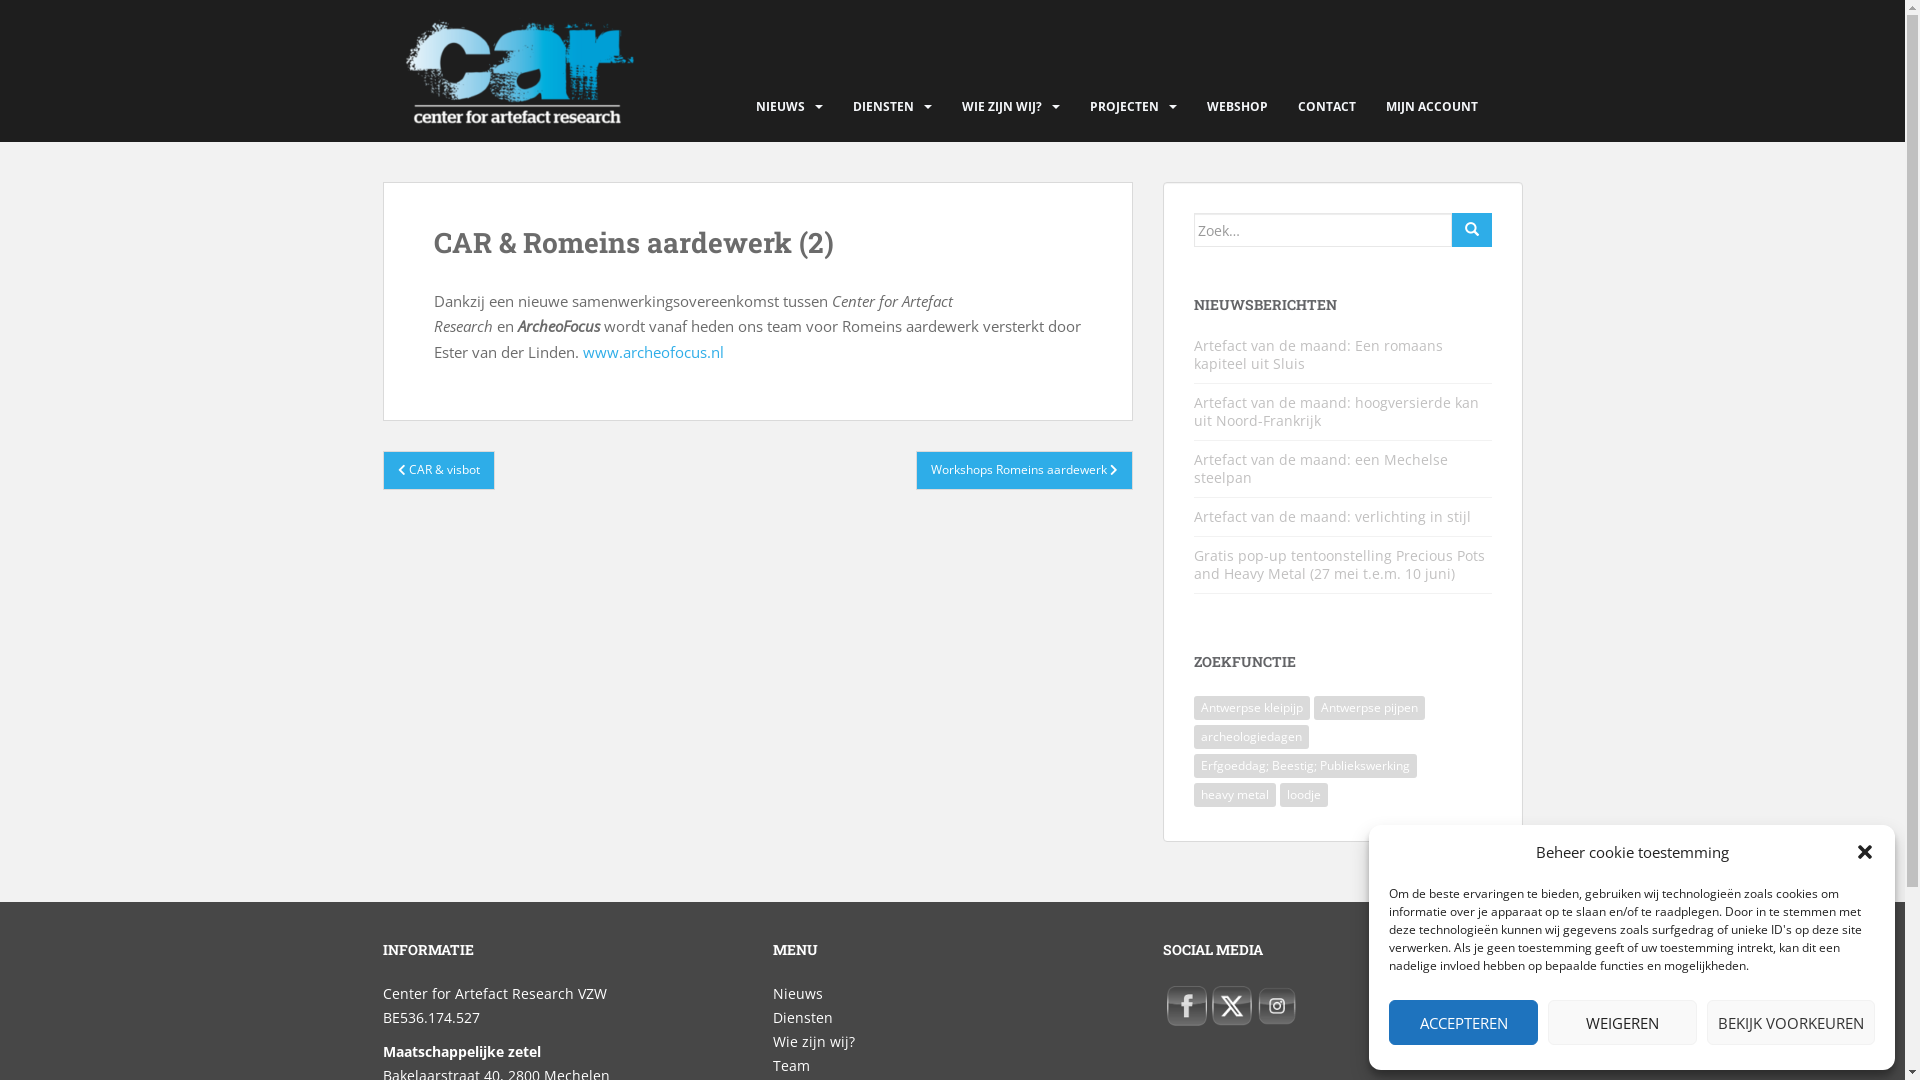  What do you see at coordinates (1252, 737) in the screenshot?
I see `archeologiedagen` at bounding box center [1252, 737].